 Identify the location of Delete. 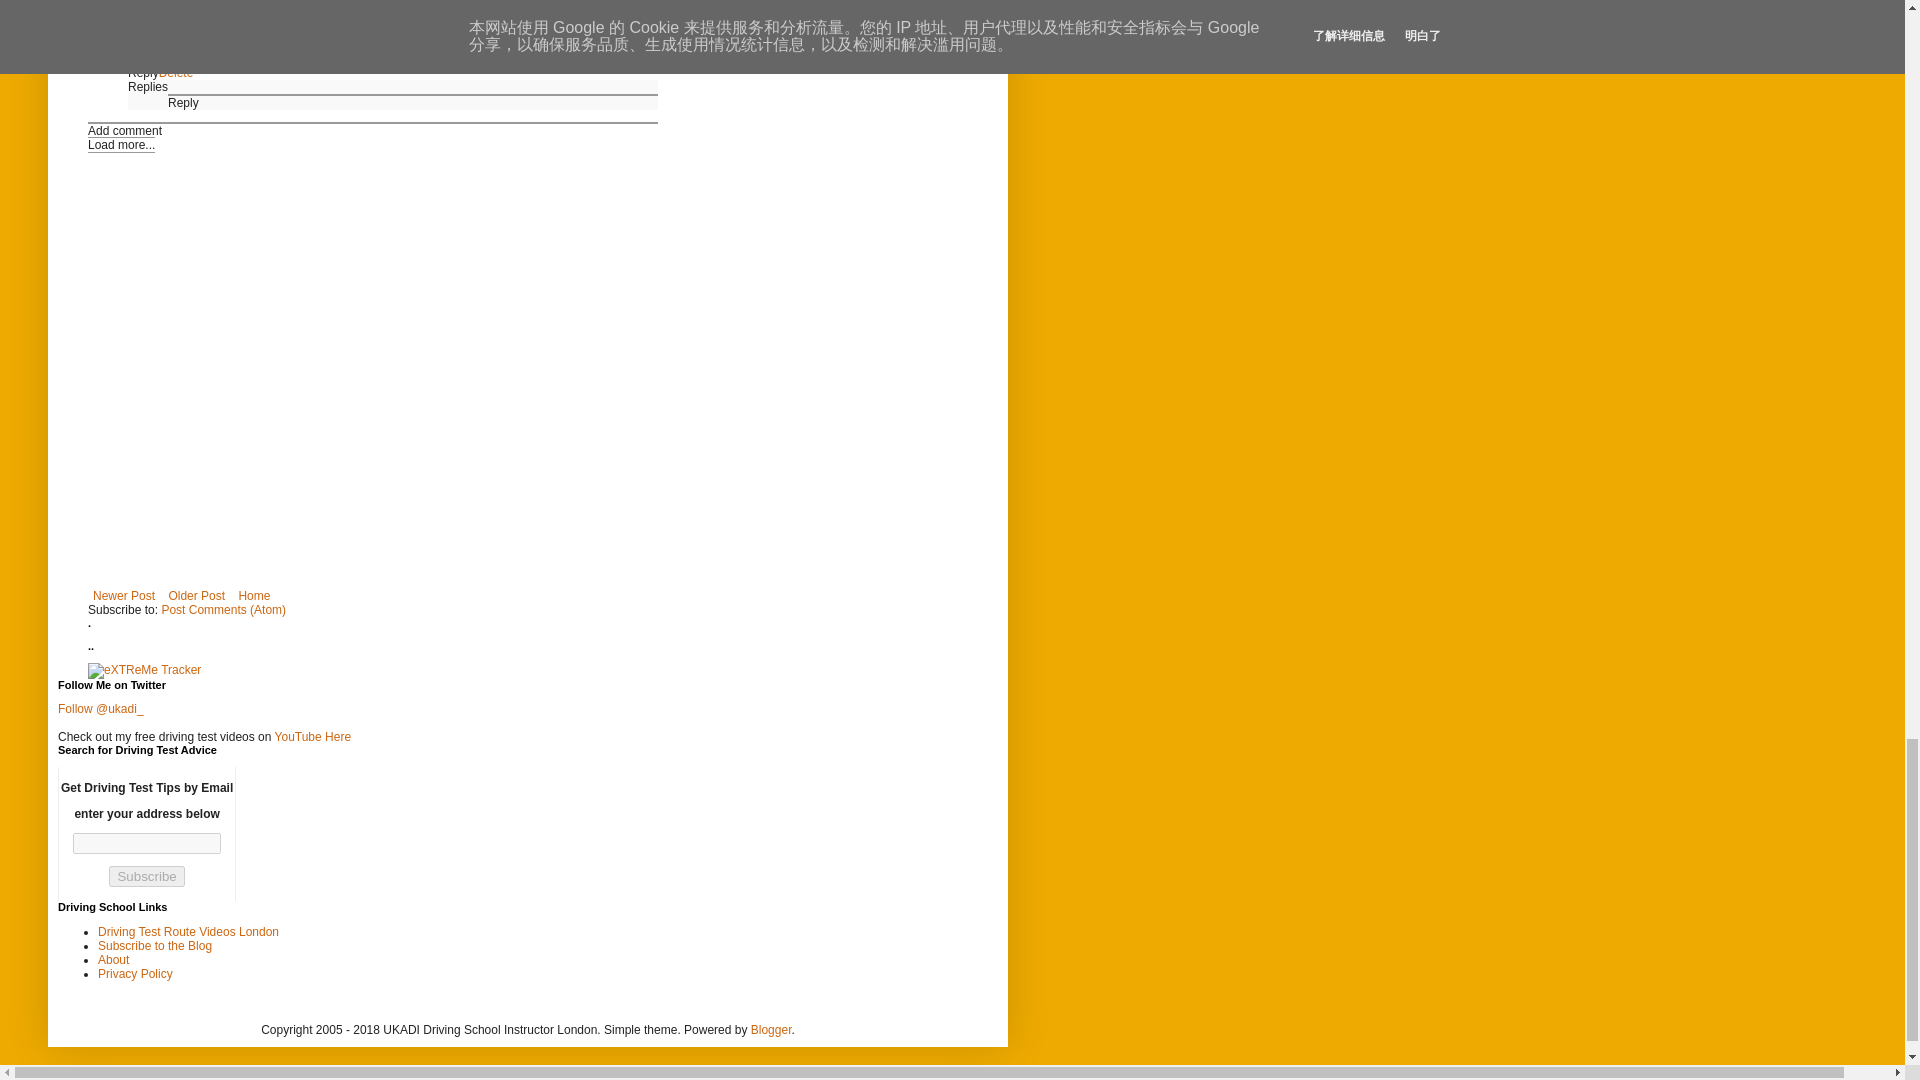
(176, 72).